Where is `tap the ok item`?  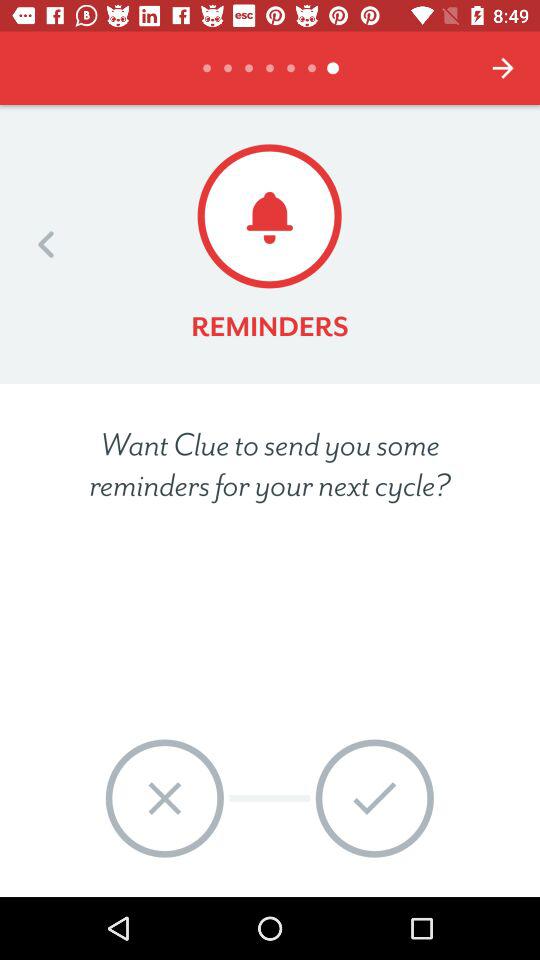
tap the ok item is located at coordinates (374, 798).